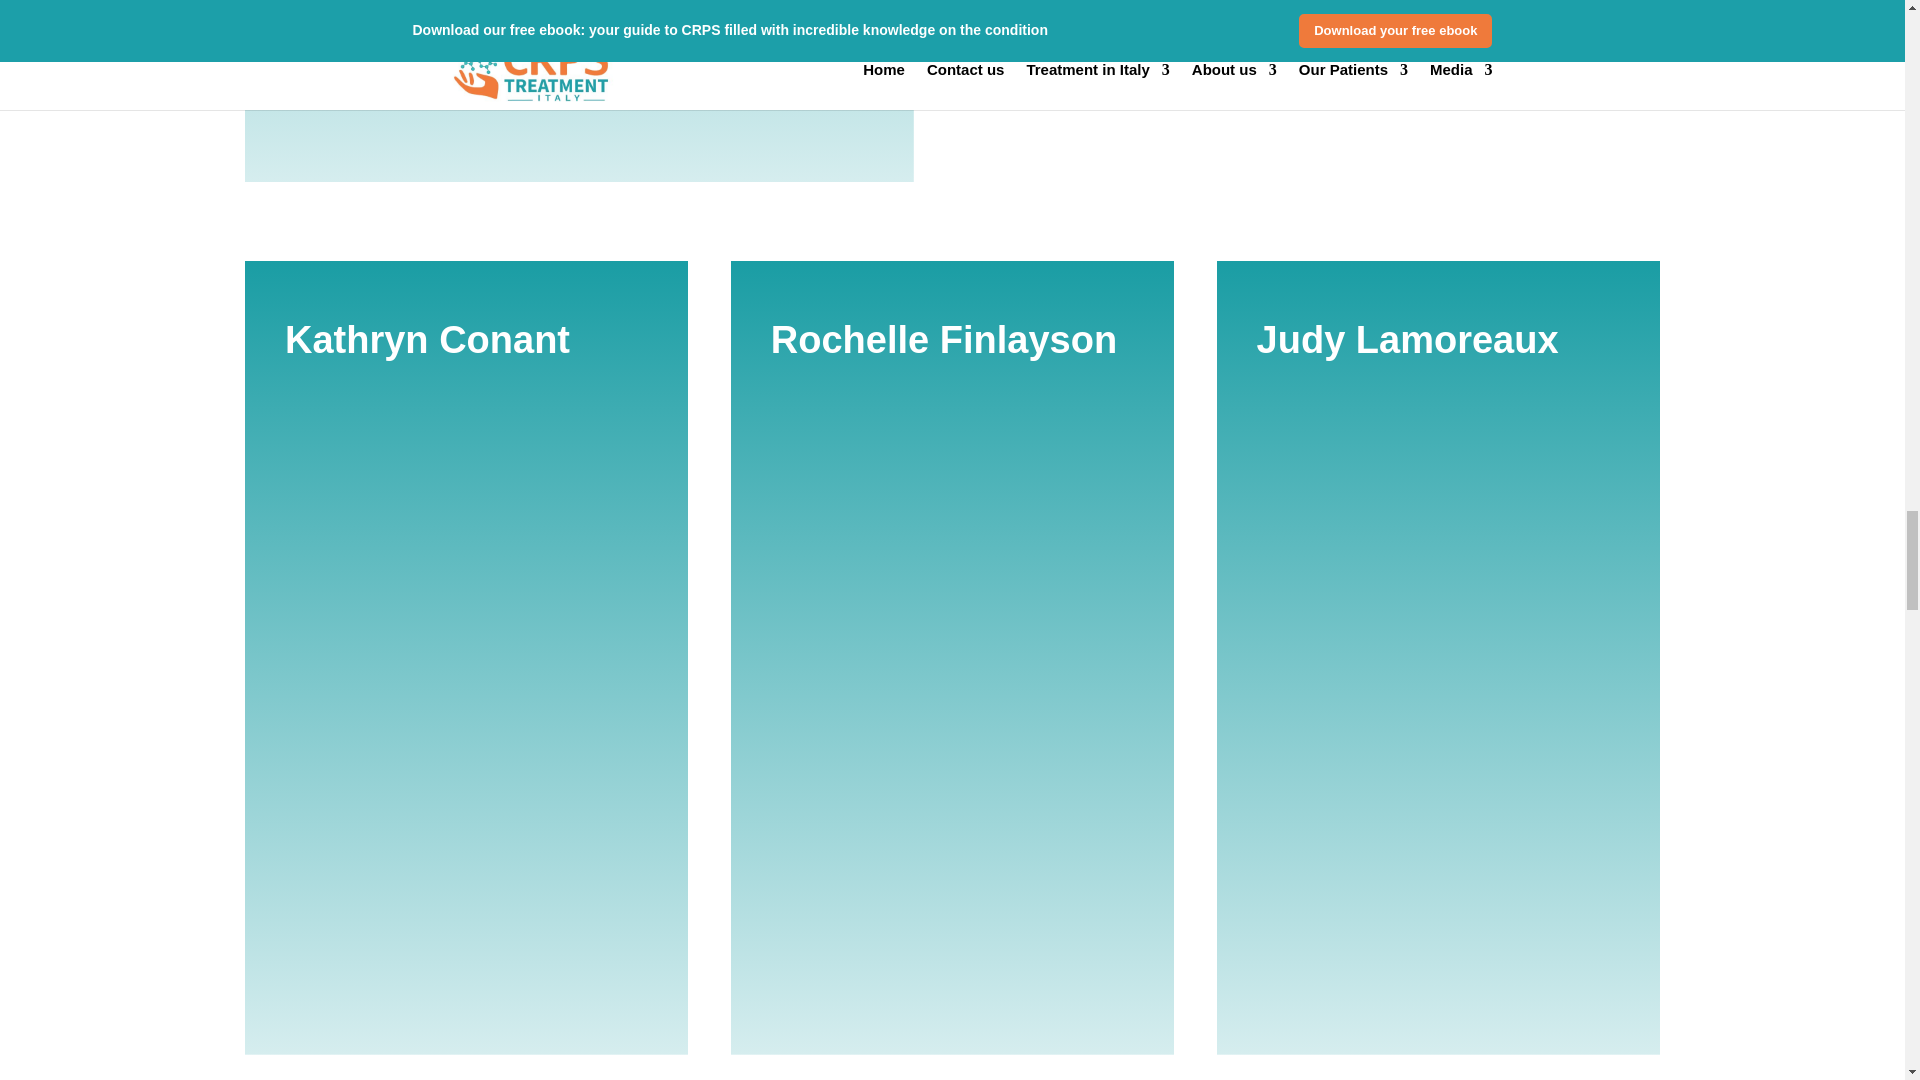  Describe the element at coordinates (578, 61) in the screenshot. I see `CRPS Remission Patient - Carole Zarkovacki` at that location.